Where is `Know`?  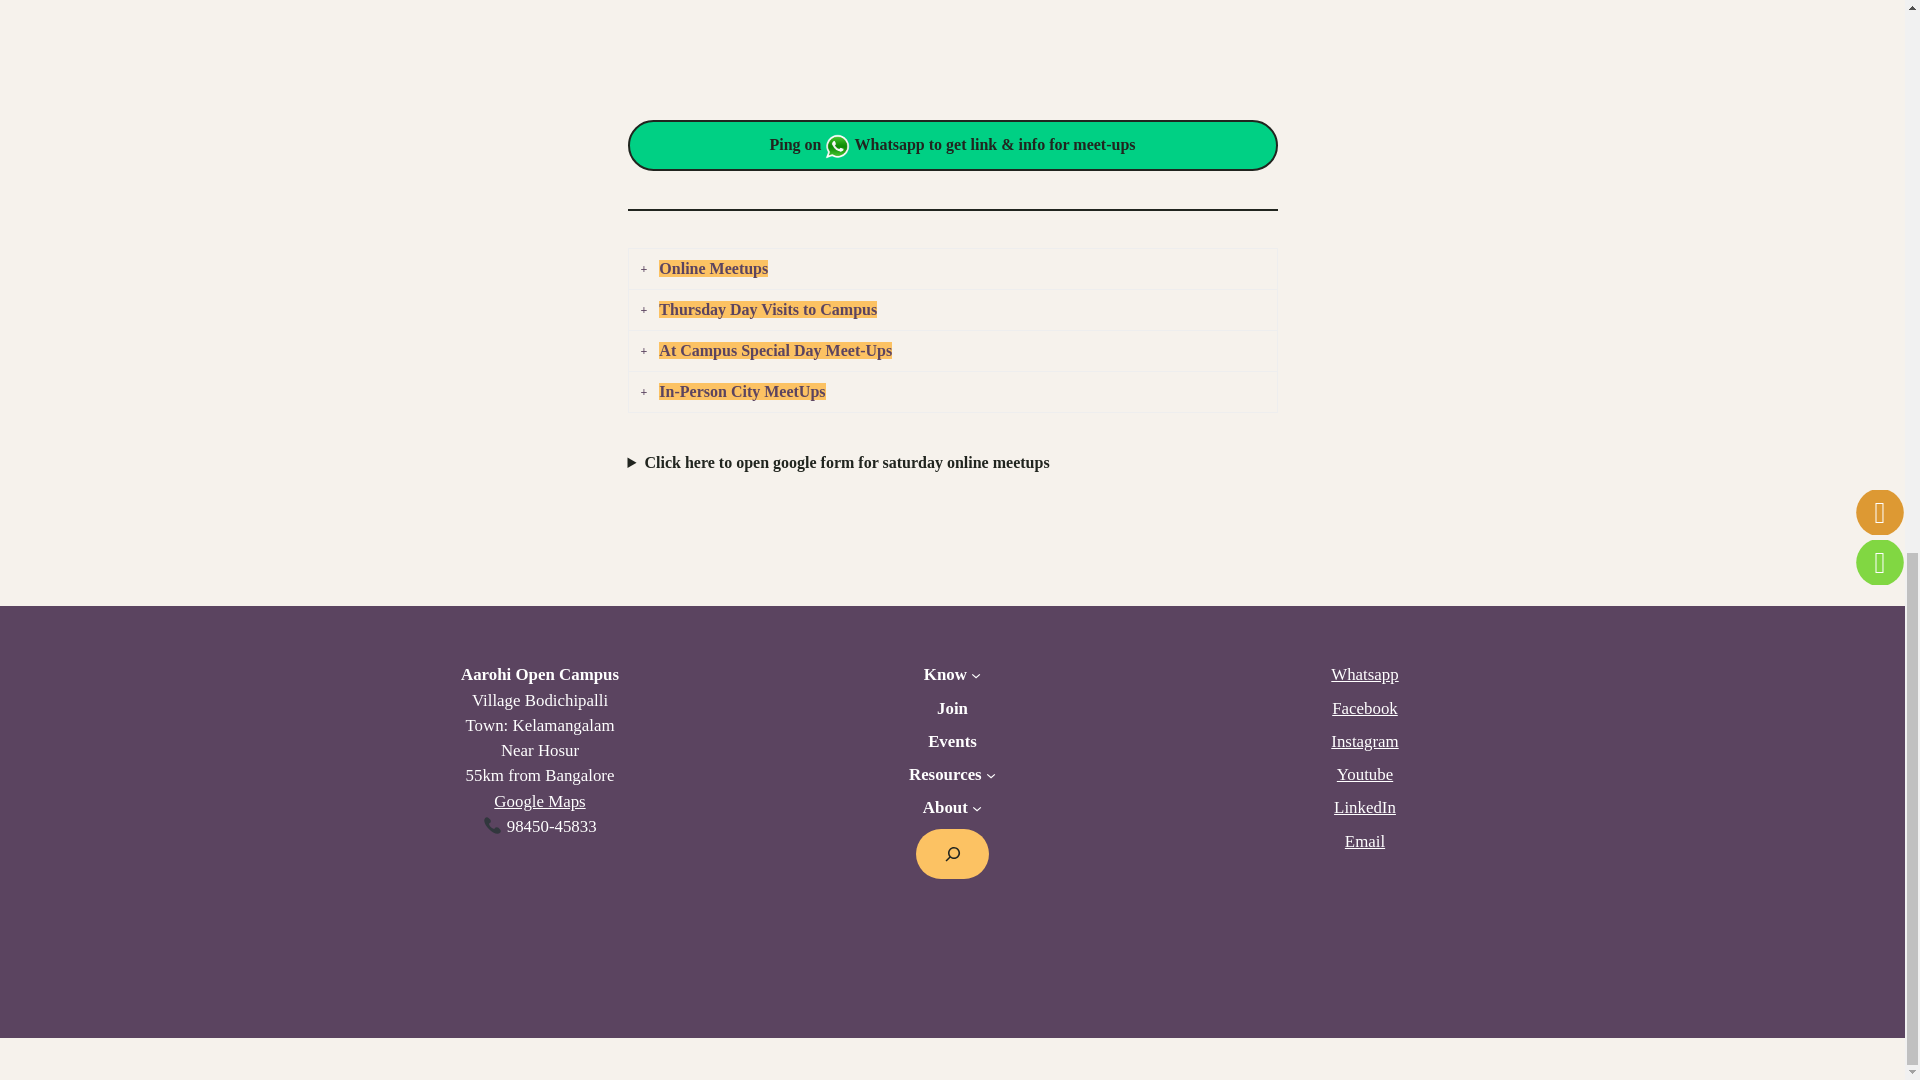
Know is located at coordinates (945, 674).